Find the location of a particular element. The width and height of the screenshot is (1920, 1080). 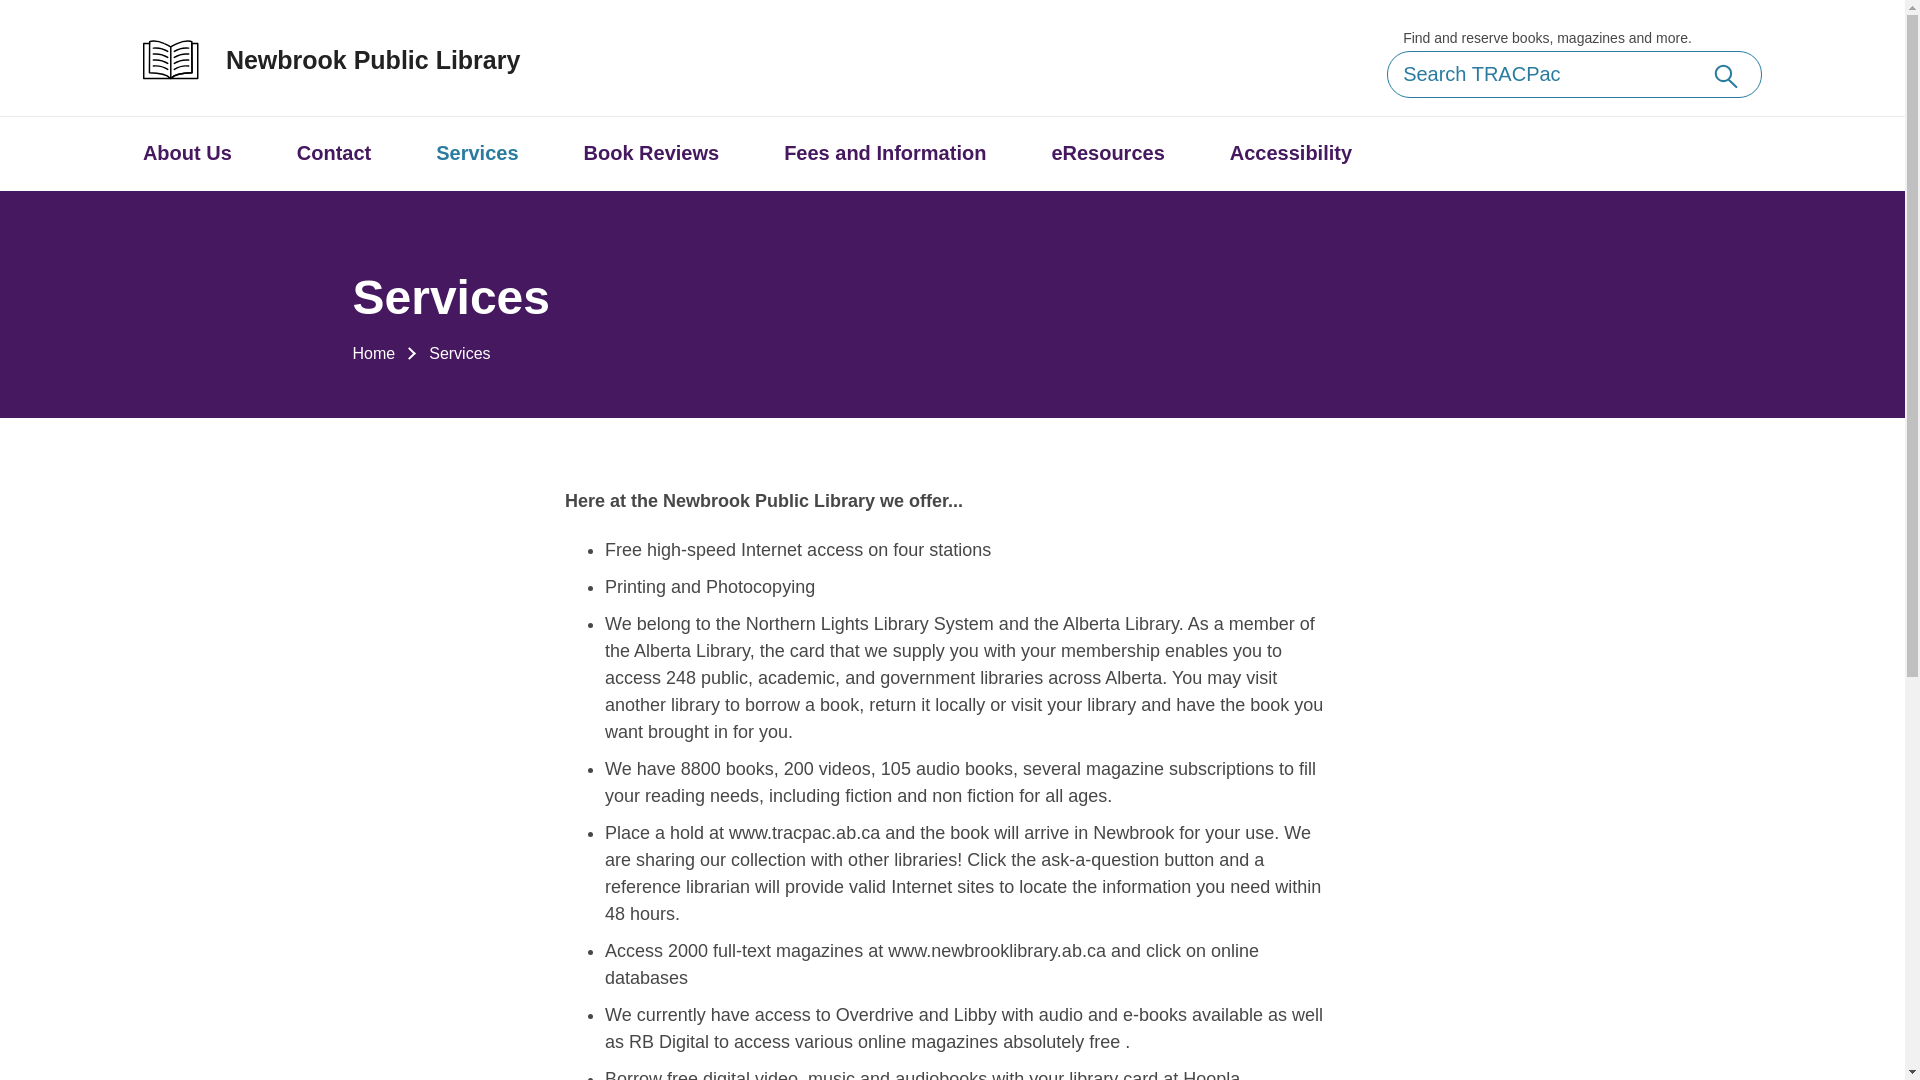

Book Reviews is located at coordinates (652, 154).